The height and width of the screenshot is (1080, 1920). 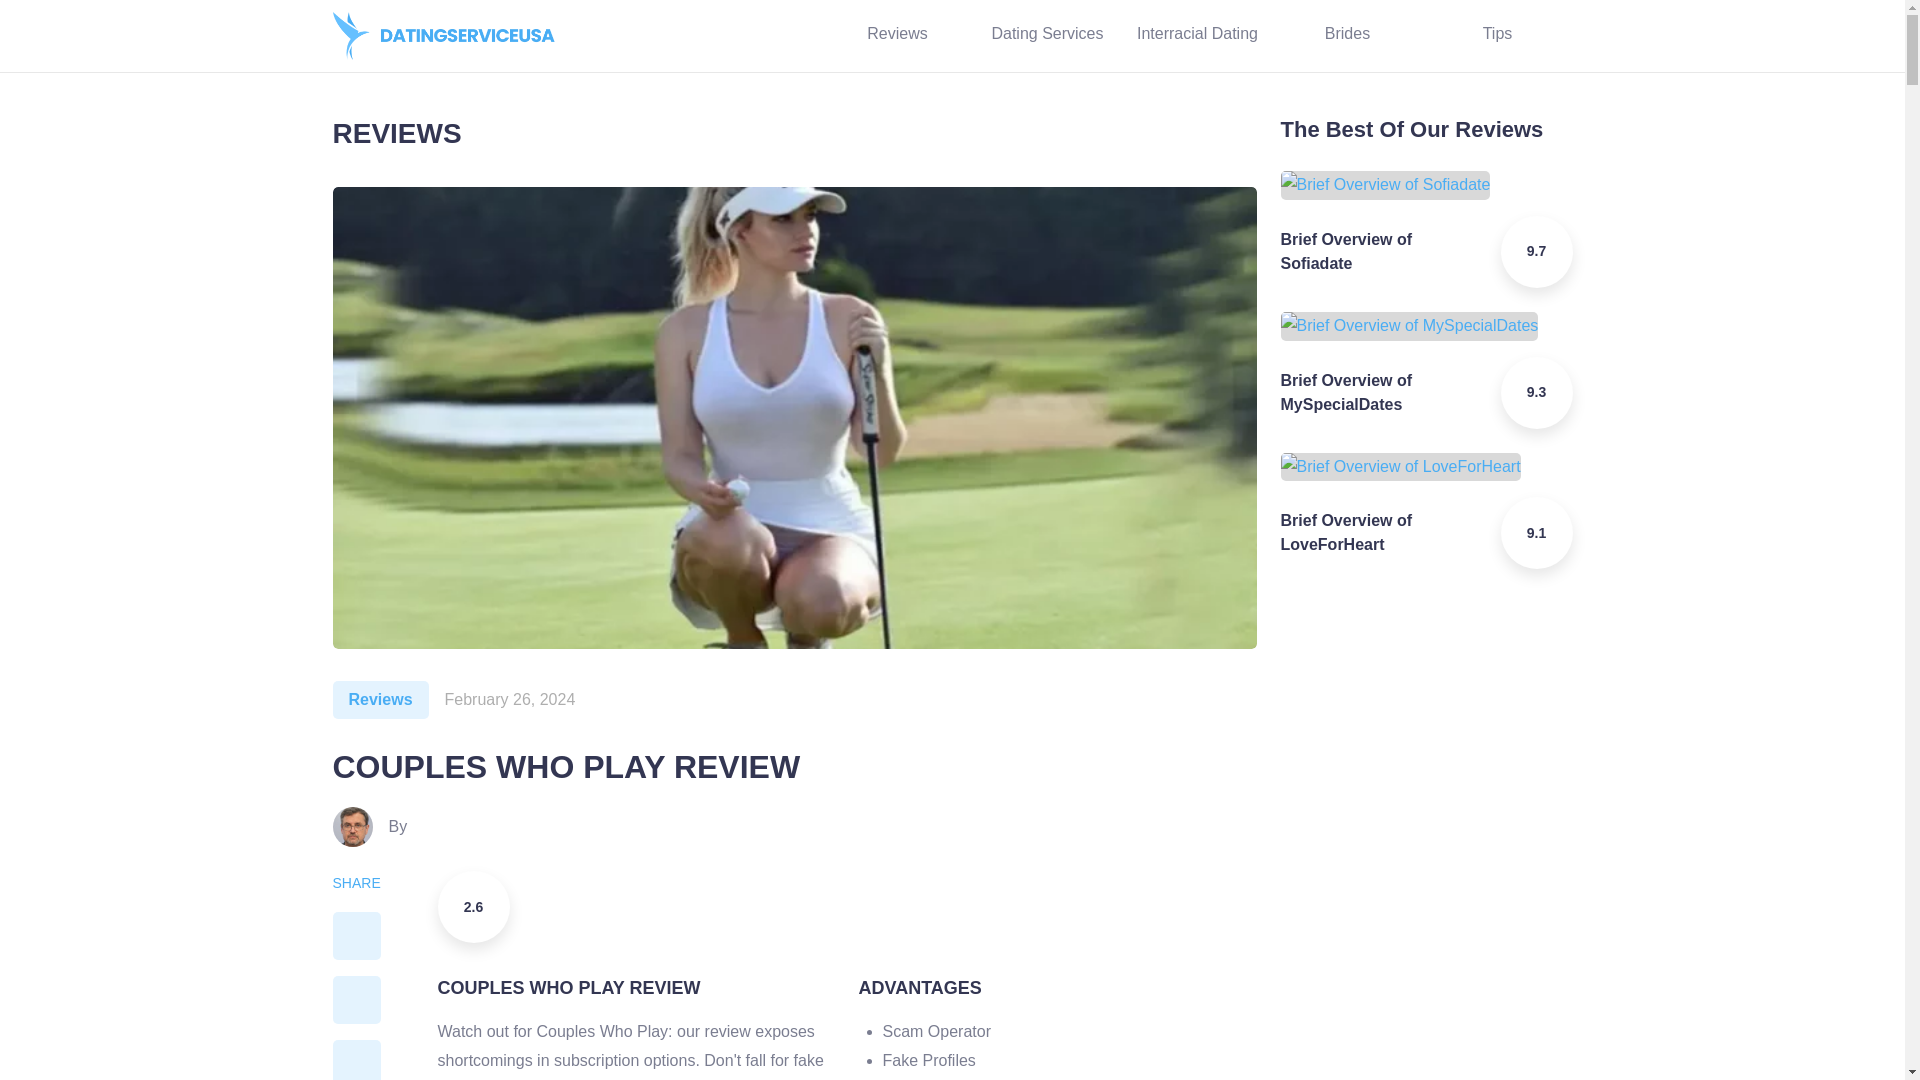 I want to click on Dating Services, so click(x=1046, y=36).